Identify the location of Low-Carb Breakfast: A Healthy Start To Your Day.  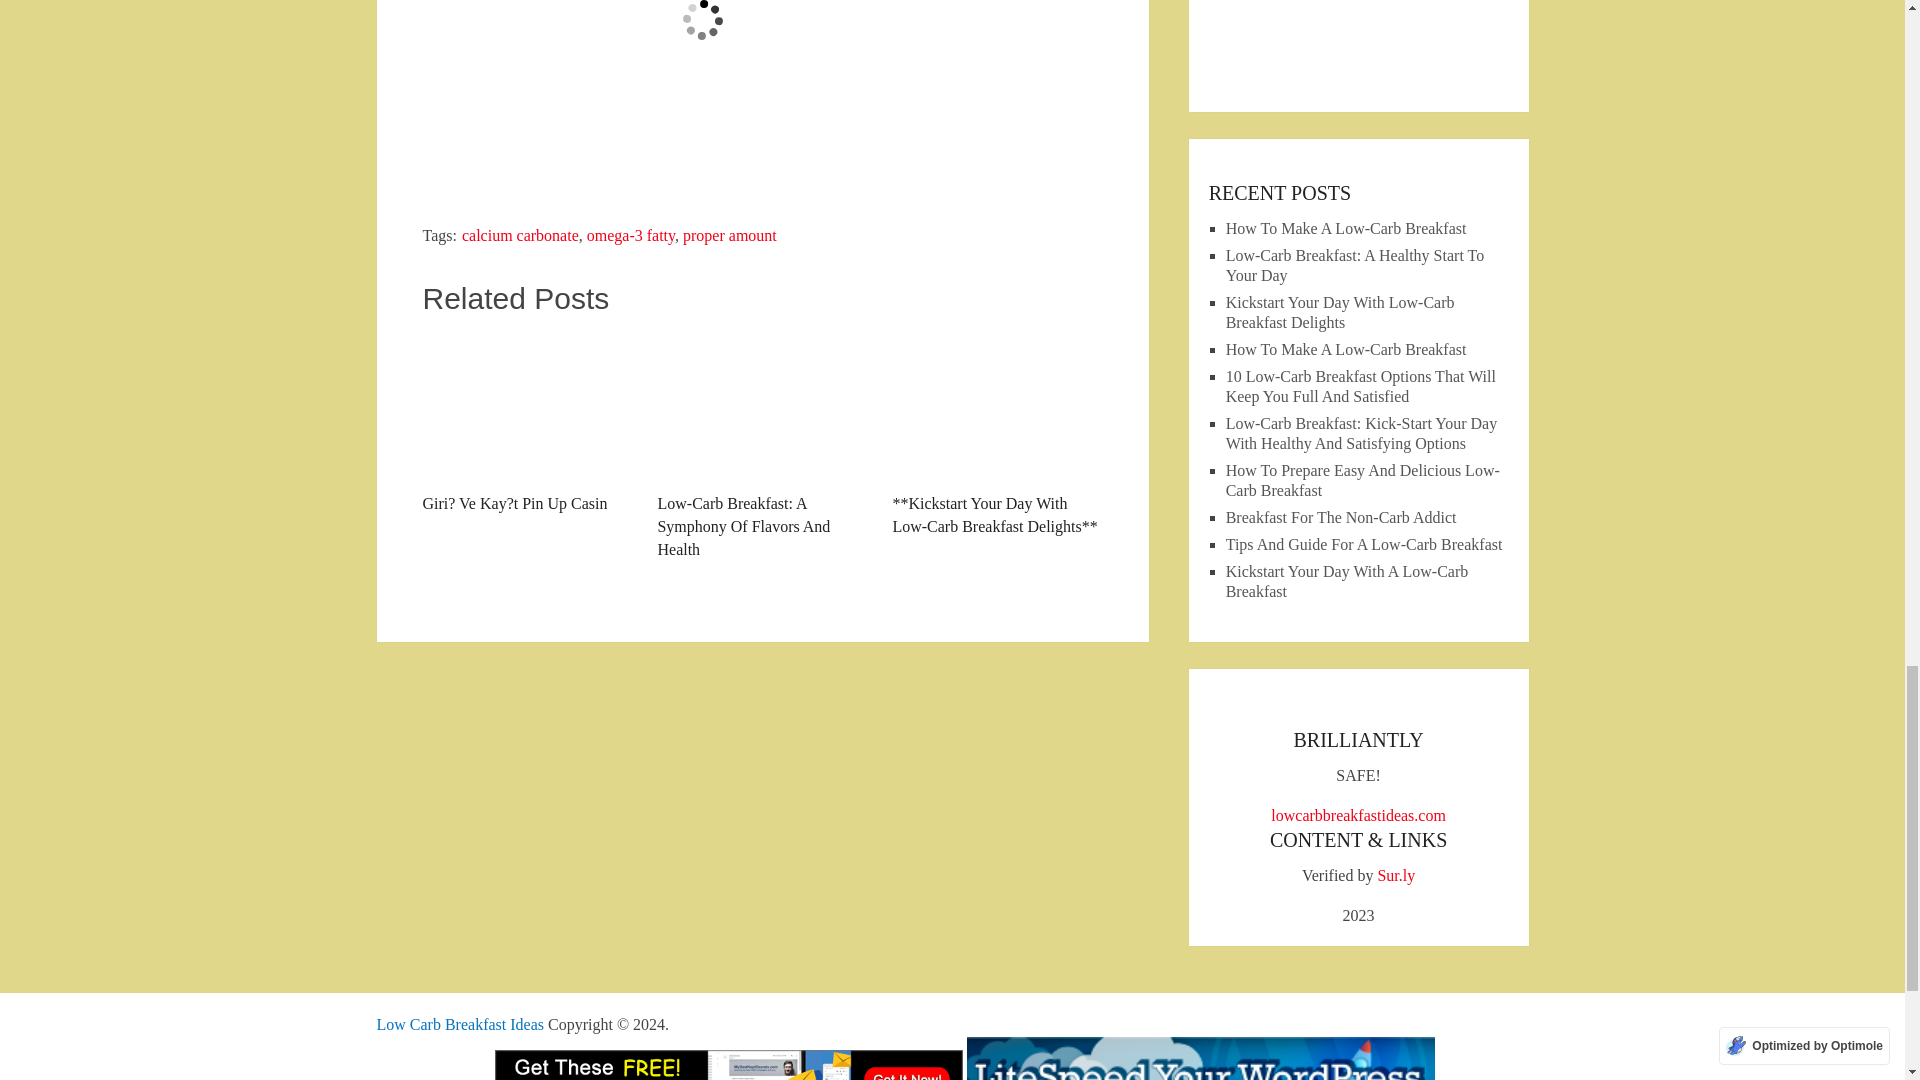
(1355, 266).